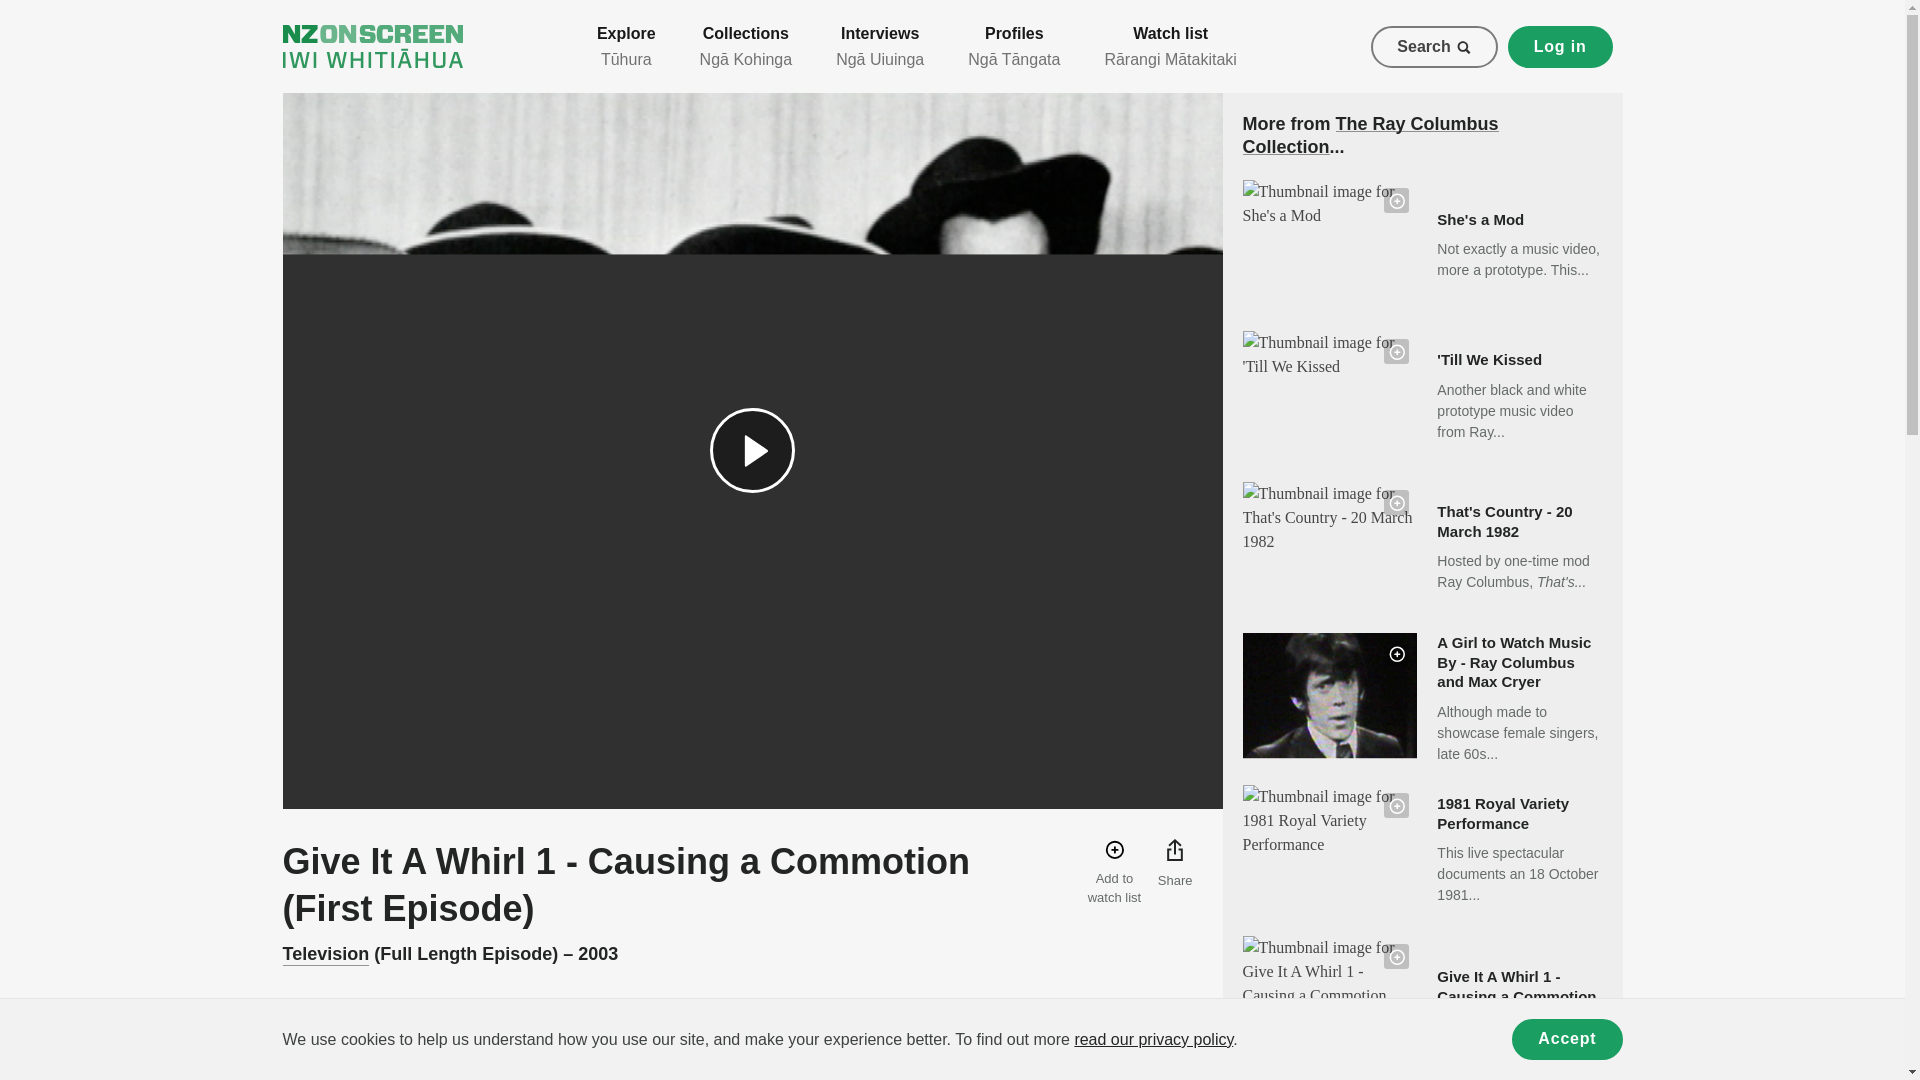 The height and width of the screenshot is (1080, 1920). Describe the element at coordinates (495, 1032) in the screenshot. I see `Background` at that location.